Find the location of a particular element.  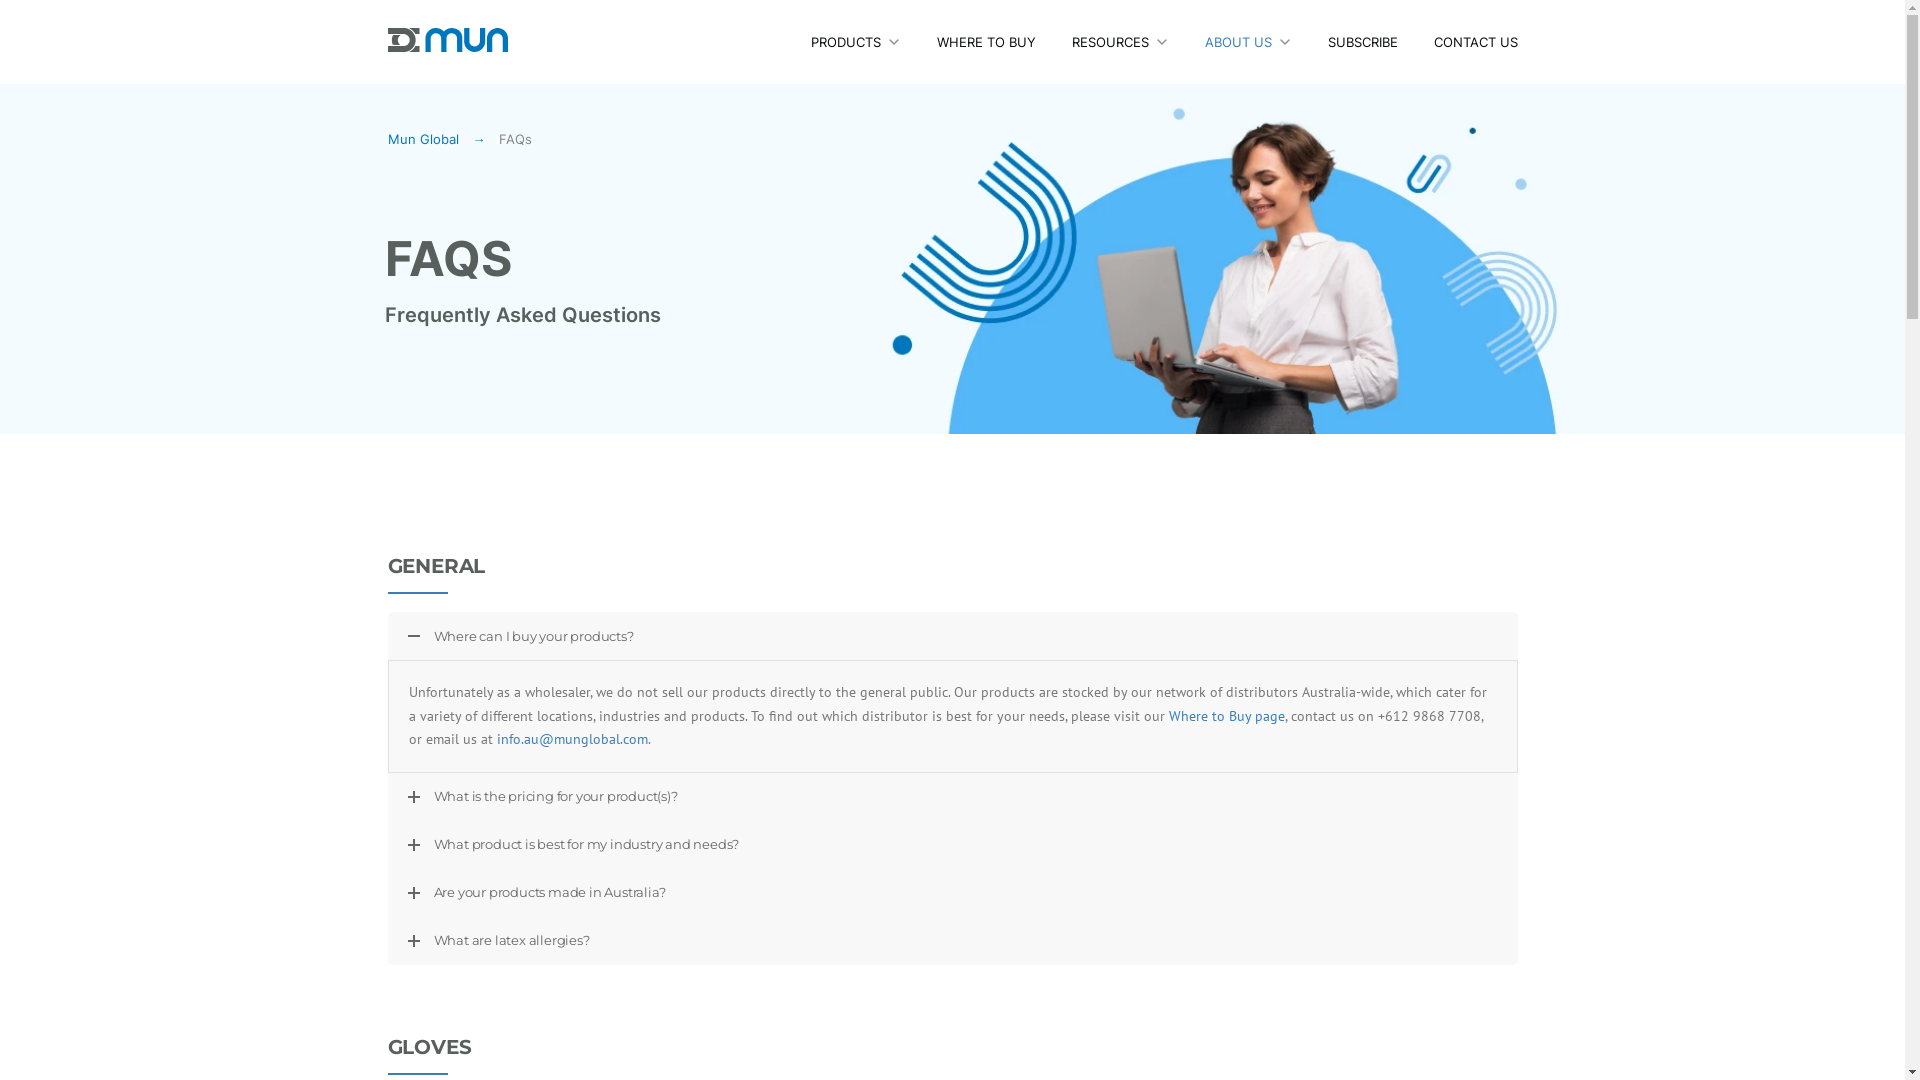

Where can I buy your products? is located at coordinates (953, 636).